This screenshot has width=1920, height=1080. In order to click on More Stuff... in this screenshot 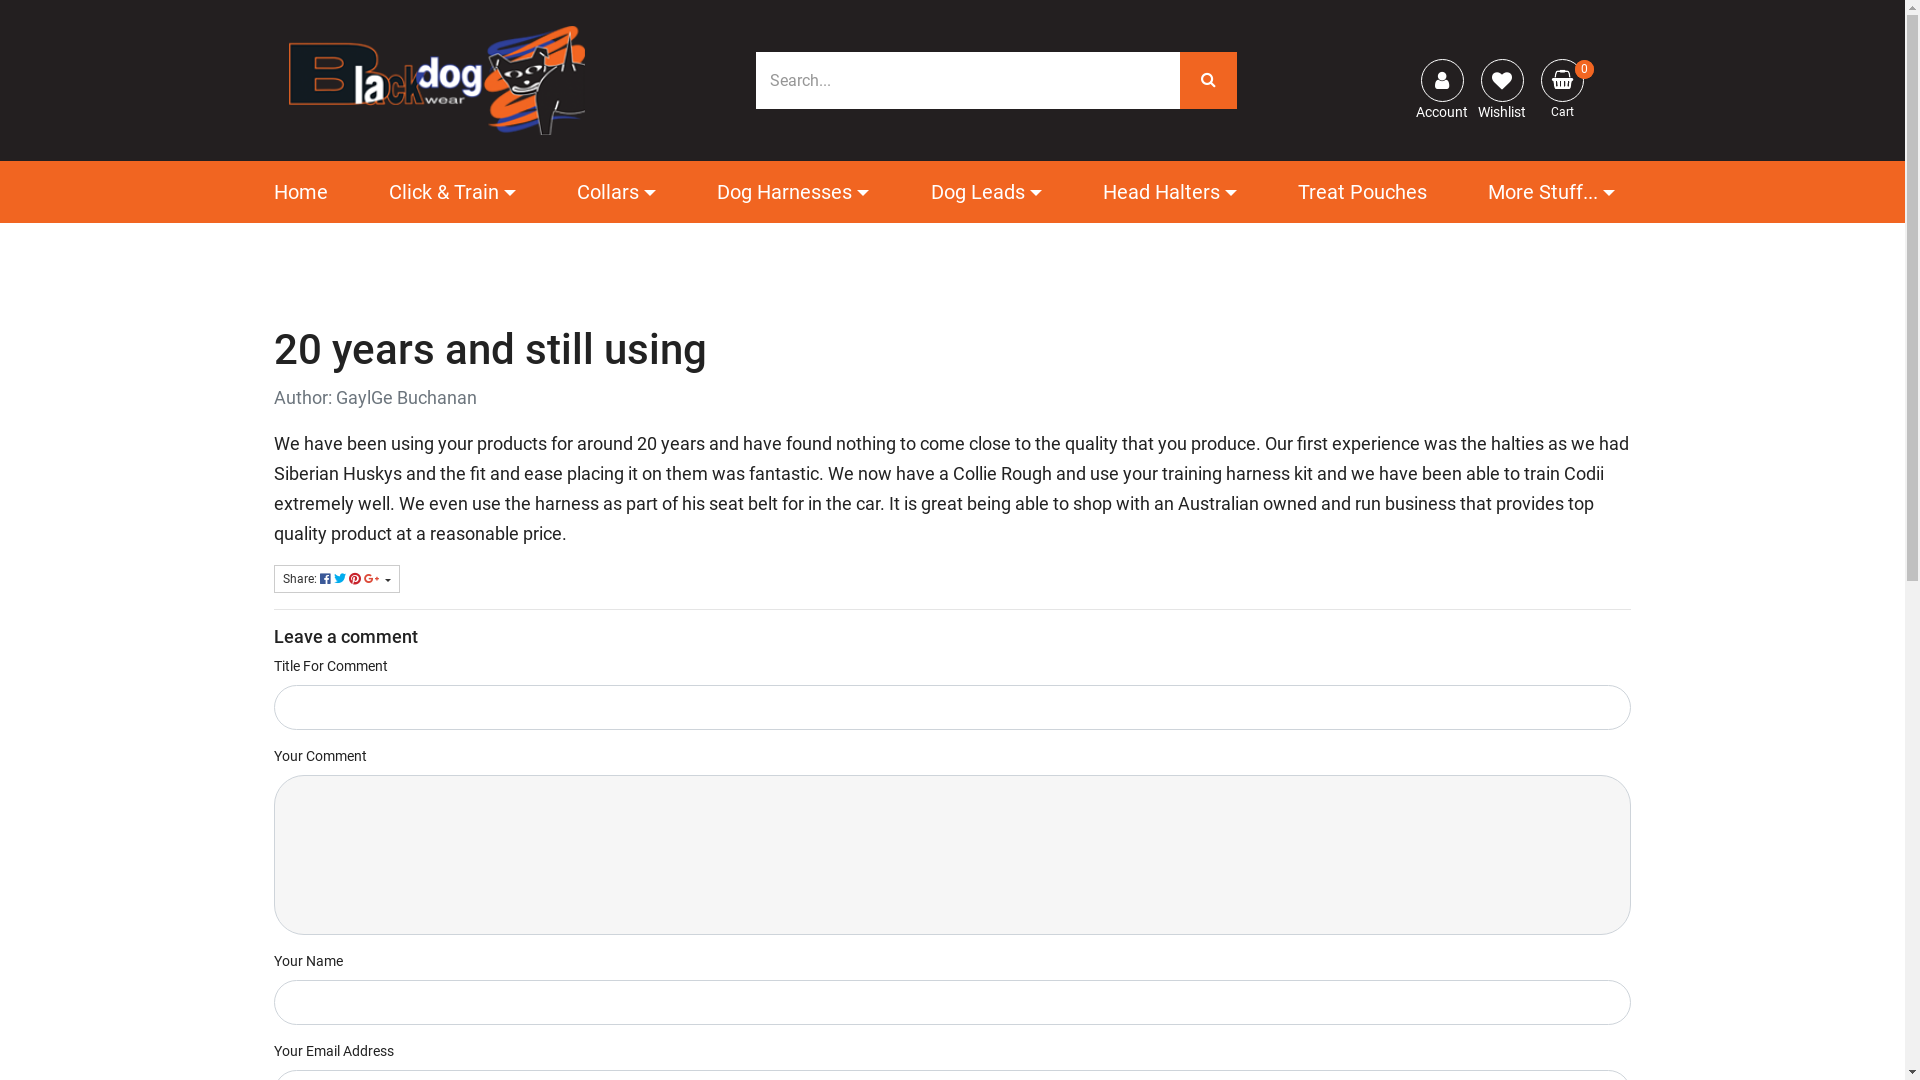, I will do `click(1552, 192)`.